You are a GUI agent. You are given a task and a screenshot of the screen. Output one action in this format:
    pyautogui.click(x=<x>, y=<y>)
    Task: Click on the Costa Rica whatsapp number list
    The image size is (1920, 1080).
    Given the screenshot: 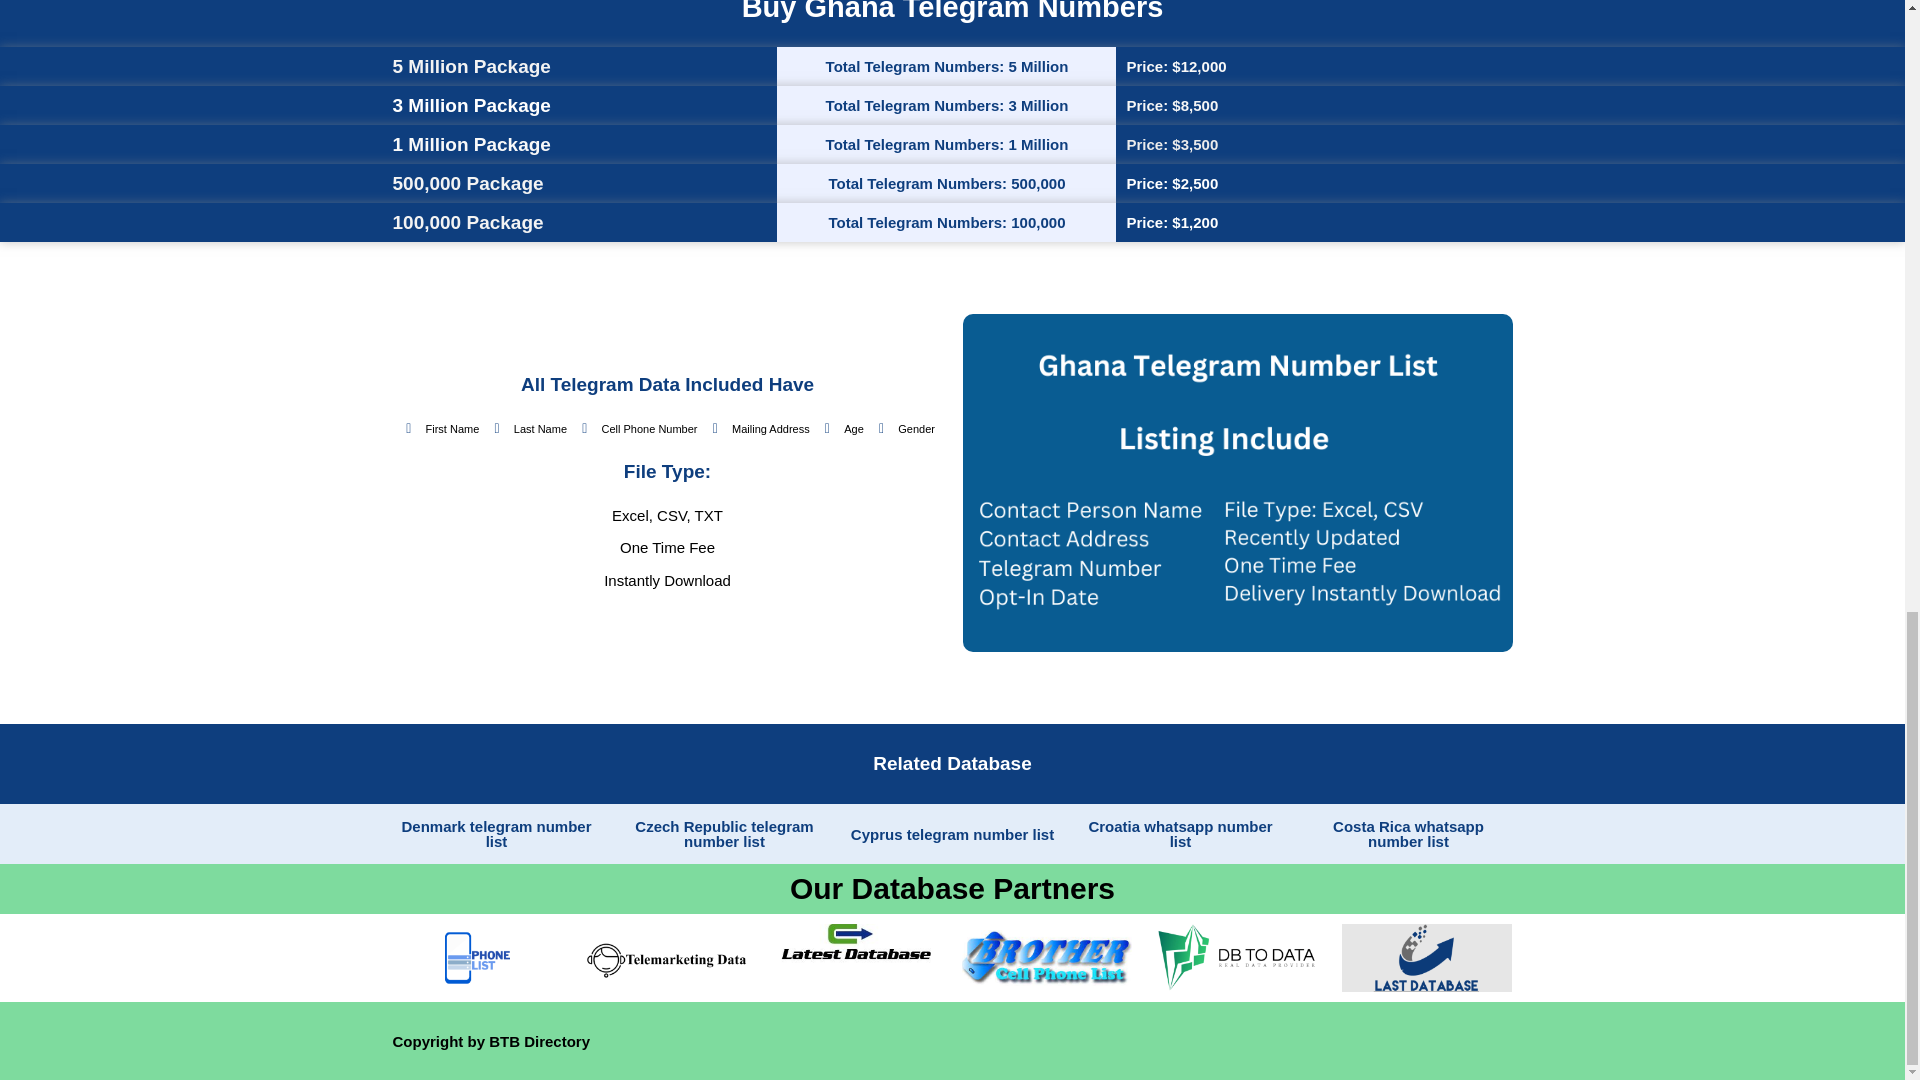 What is the action you would take?
    pyautogui.click(x=1408, y=833)
    